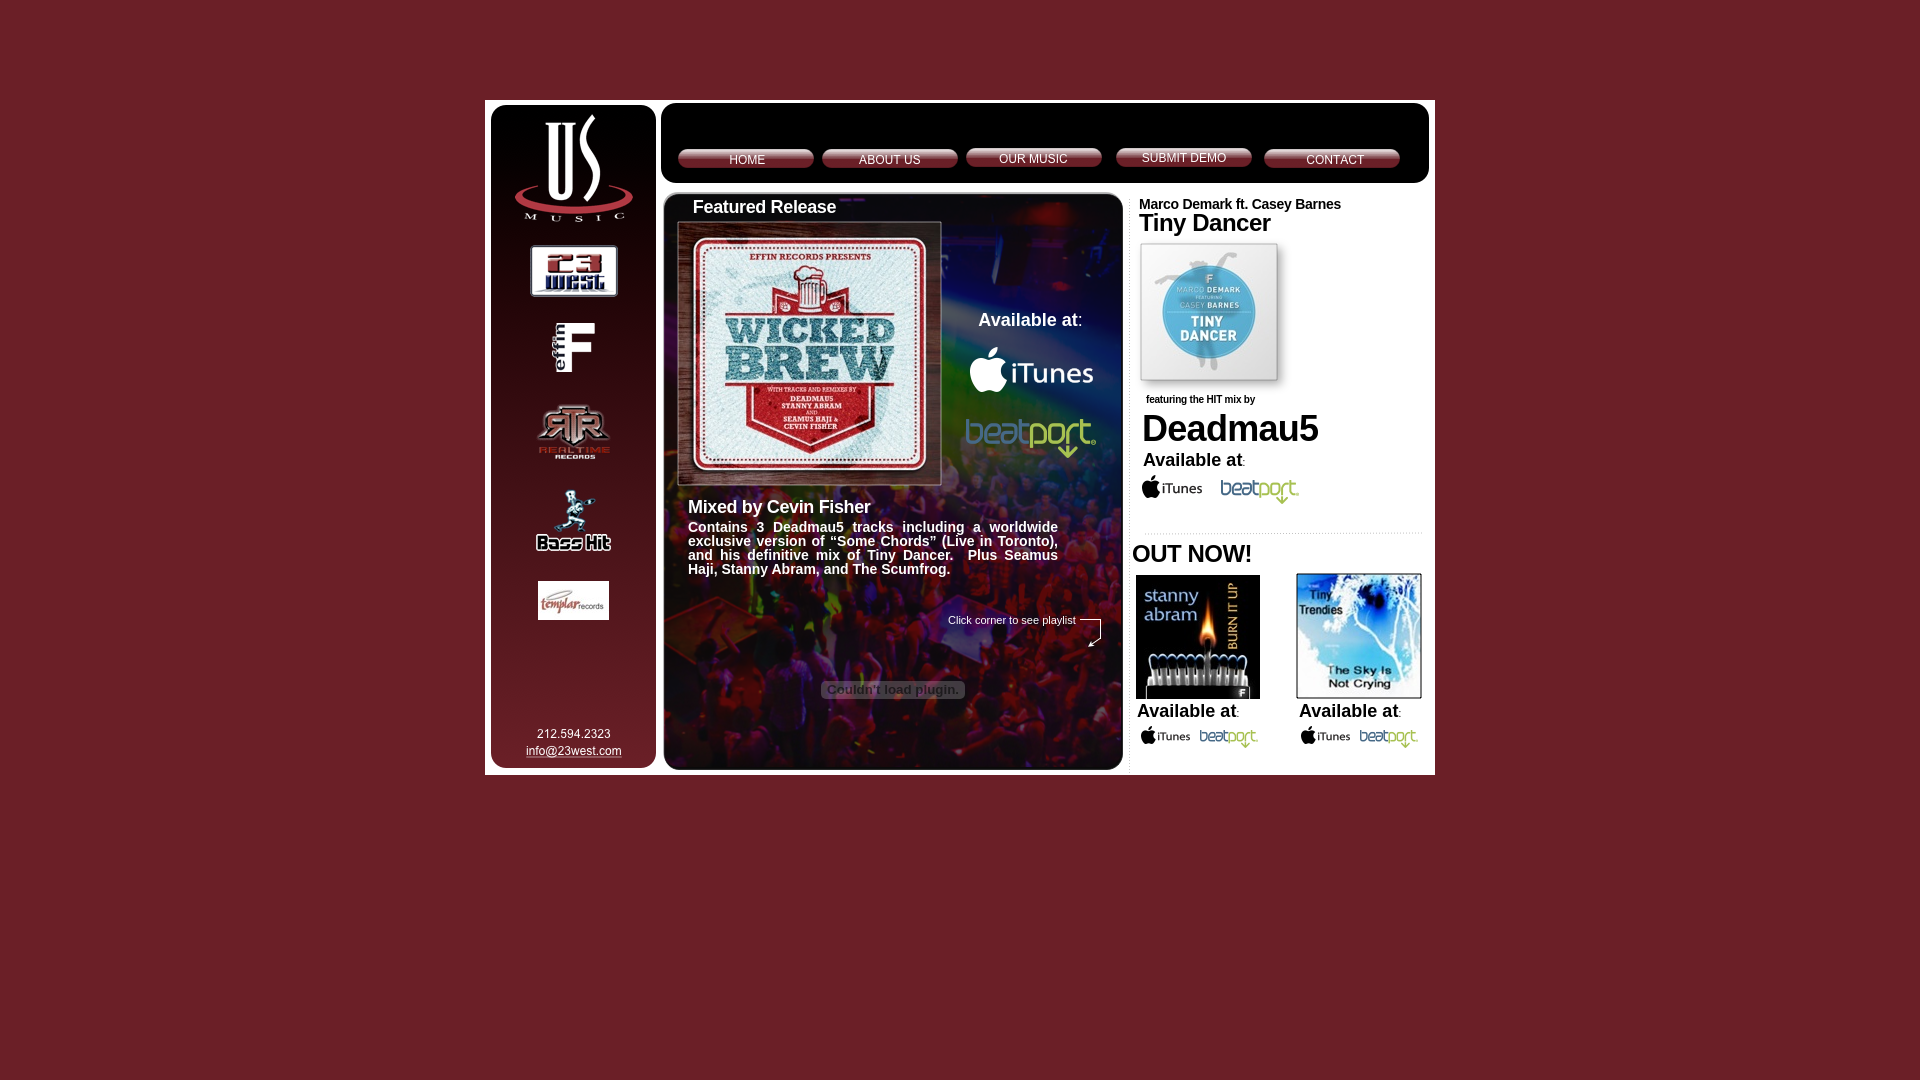 Image resolution: width=1920 pixels, height=1080 pixels. What do you see at coordinates (1172, 492) in the screenshot?
I see `http://itunes.apple.com/us/album/tiny-dancer/id272890728` at bounding box center [1172, 492].